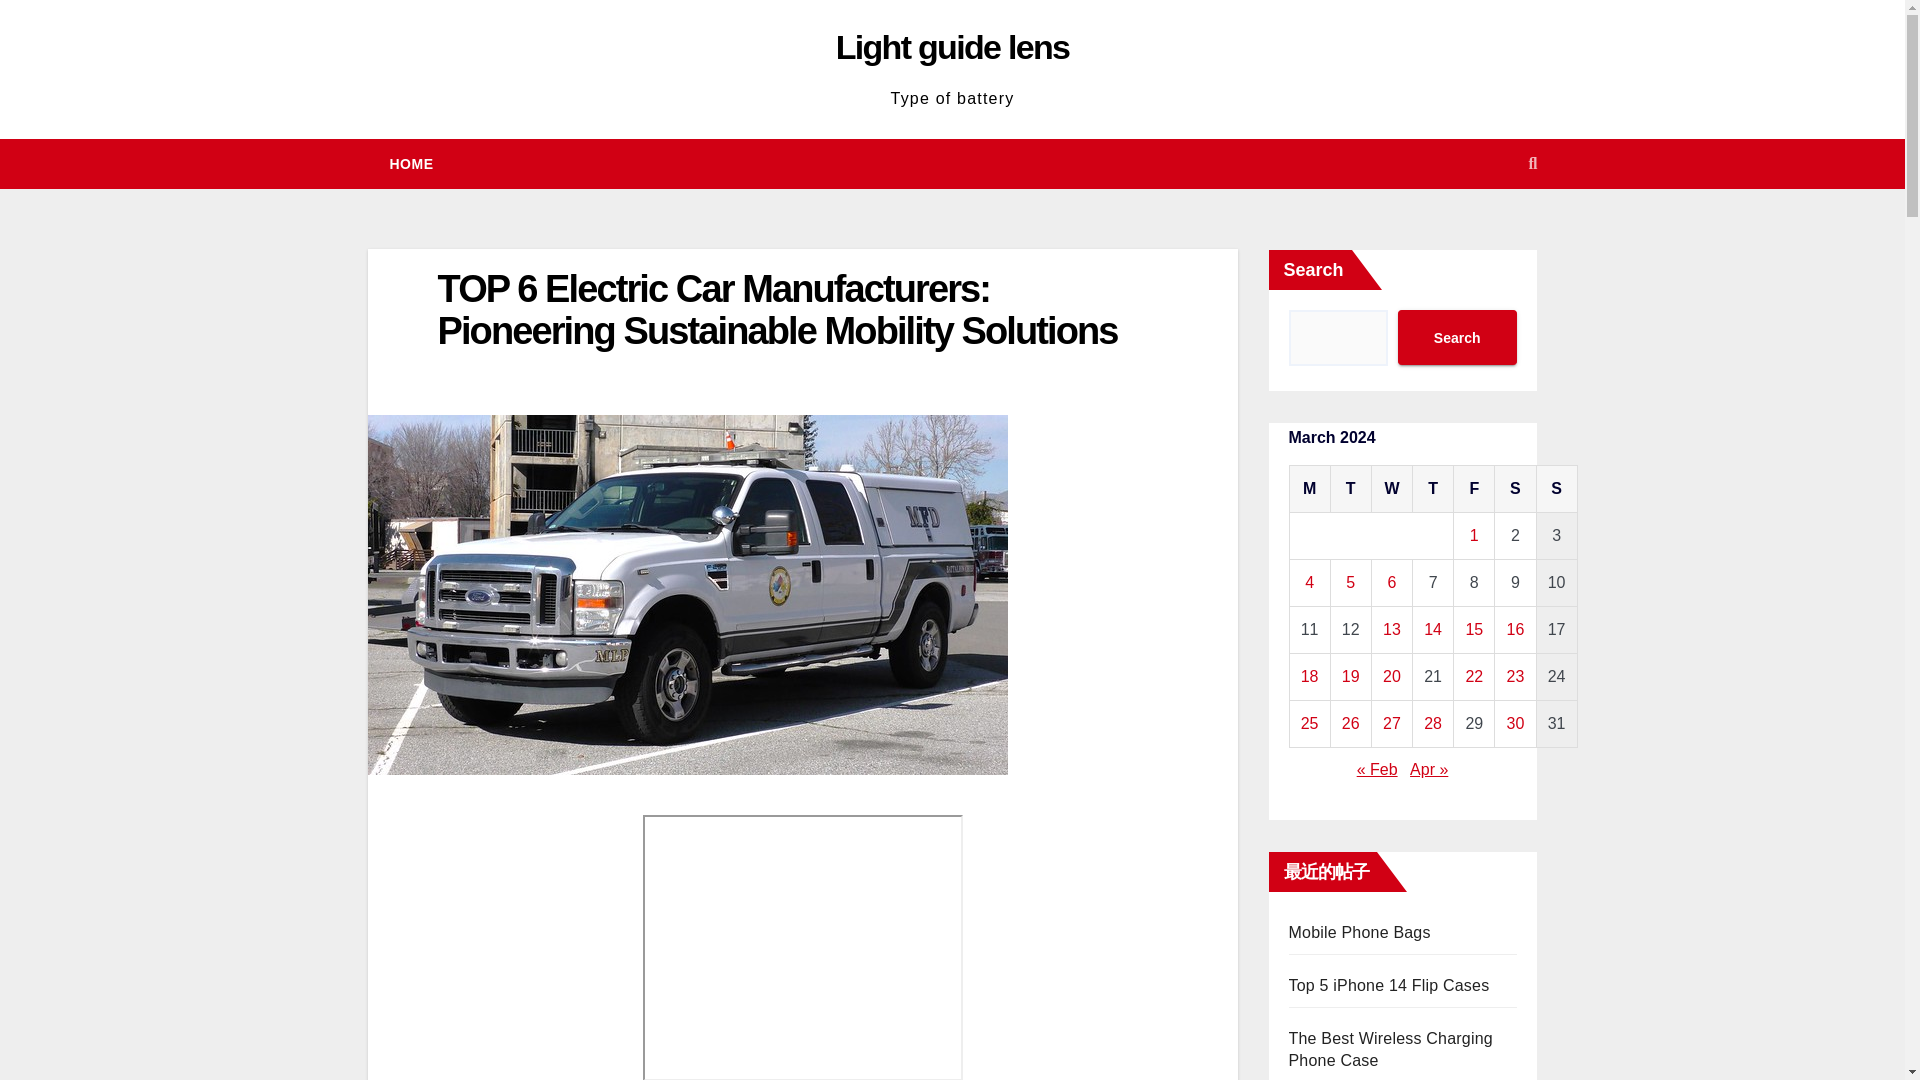 Image resolution: width=1920 pixels, height=1080 pixels. Describe the element at coordinates (1516, 630) in the screenshot. I see `16` at that location.